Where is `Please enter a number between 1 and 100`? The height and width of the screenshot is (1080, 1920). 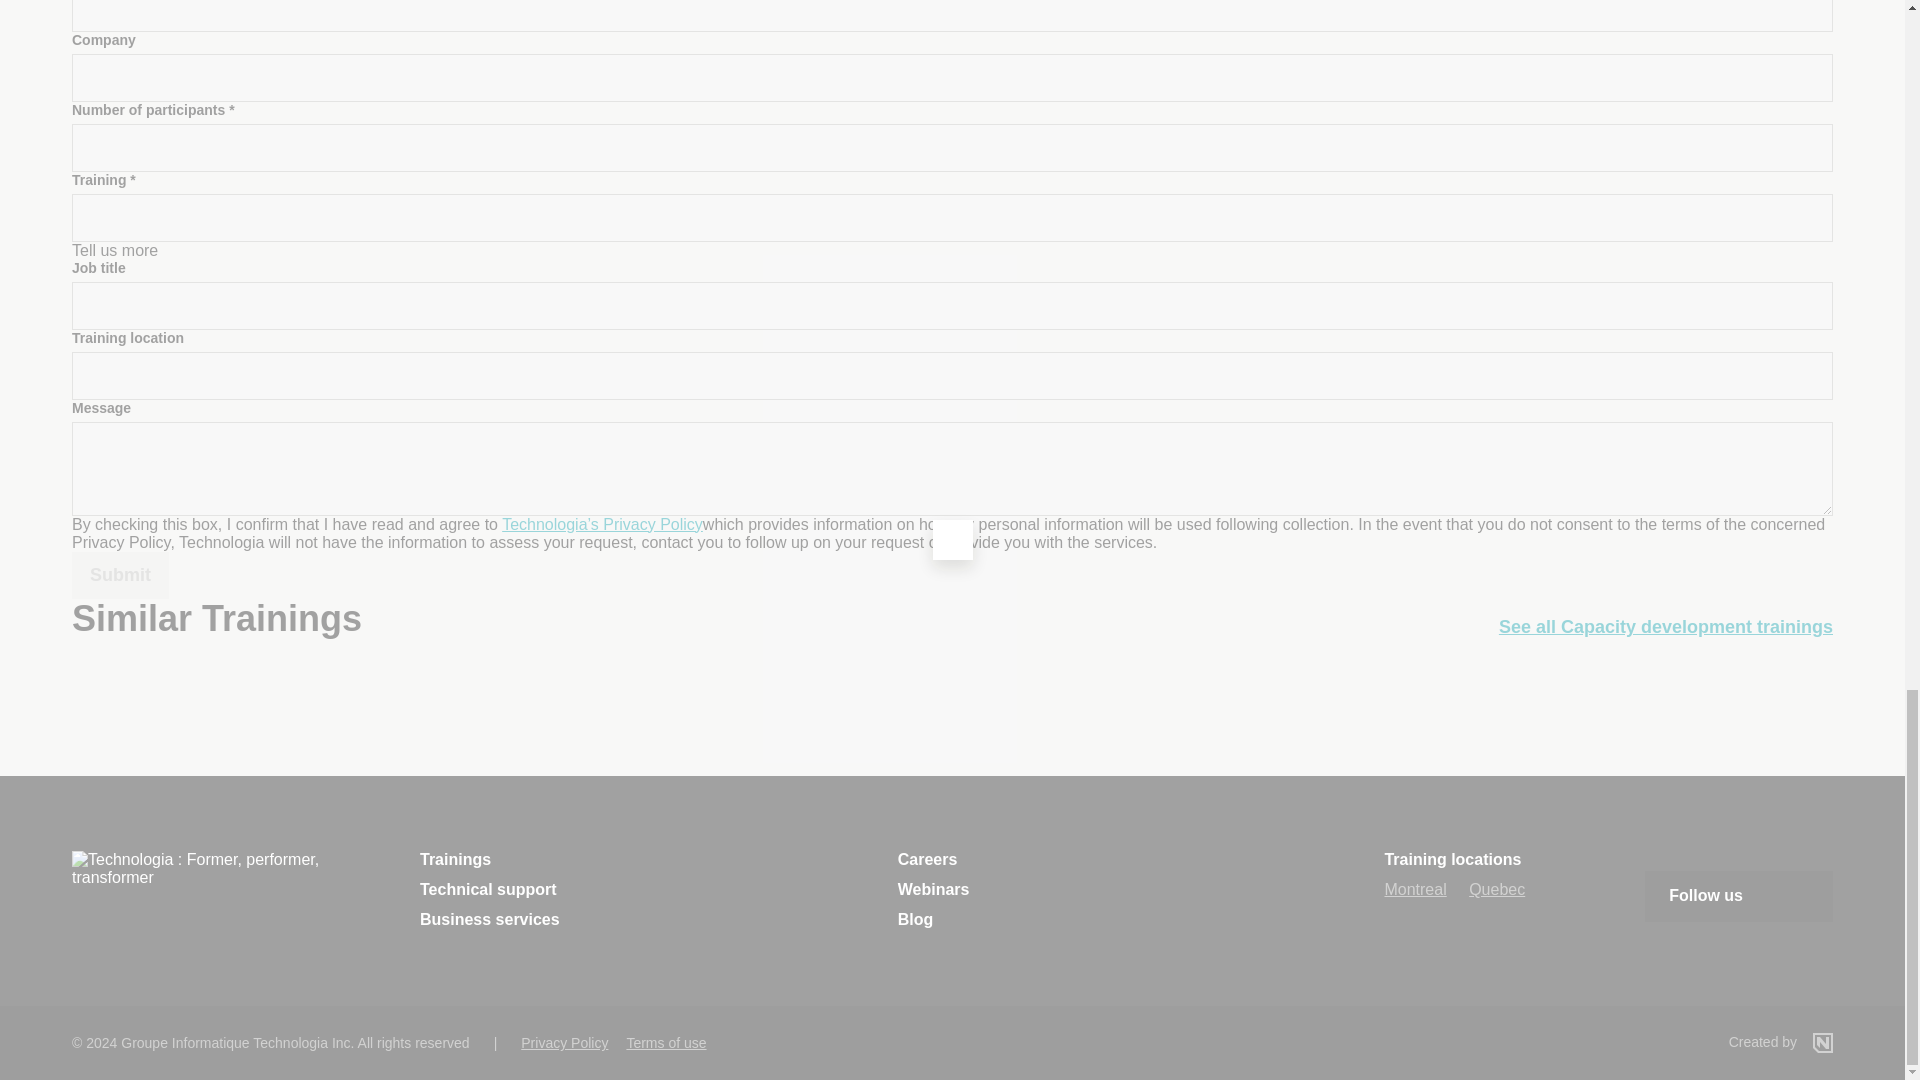 Please enter a number between 1 and 100 is located at coordinates (952, 148).